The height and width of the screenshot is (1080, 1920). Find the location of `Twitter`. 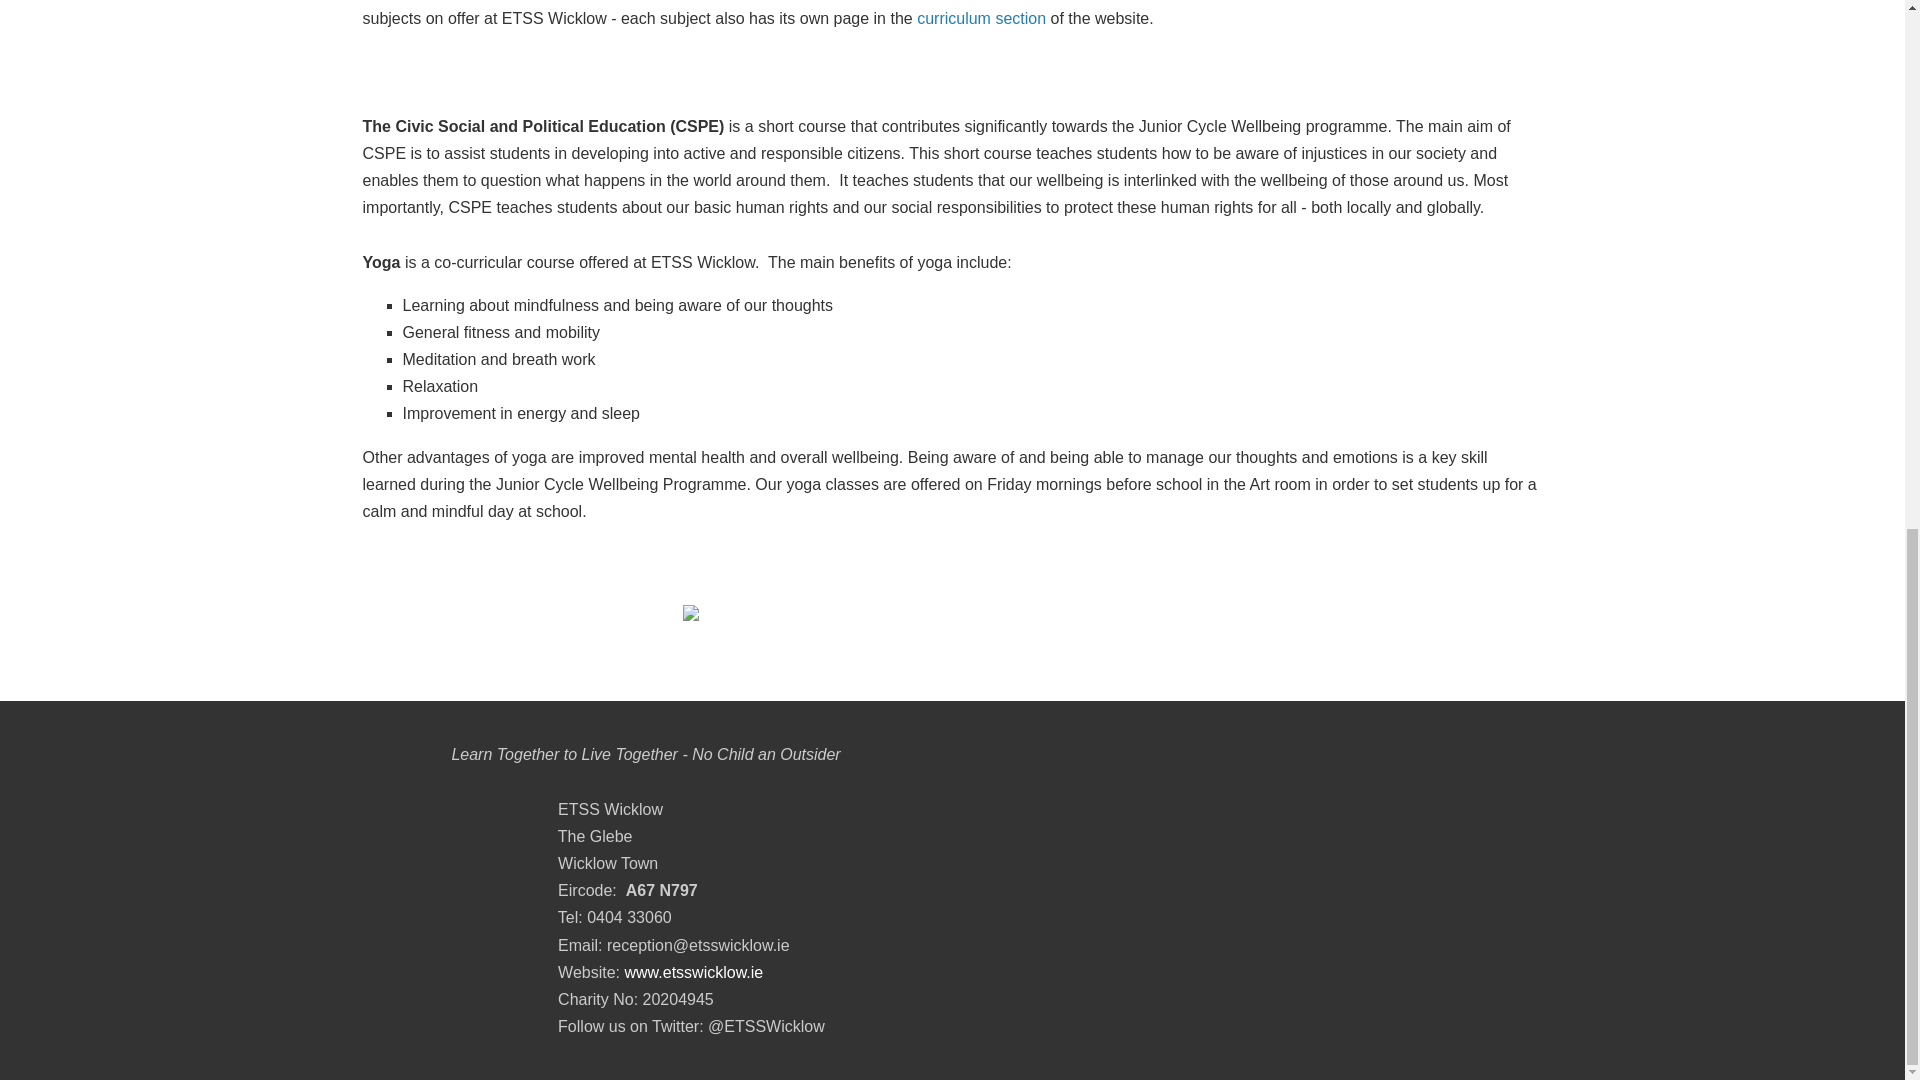

Twitter is located at coordinates (1433, 1014).